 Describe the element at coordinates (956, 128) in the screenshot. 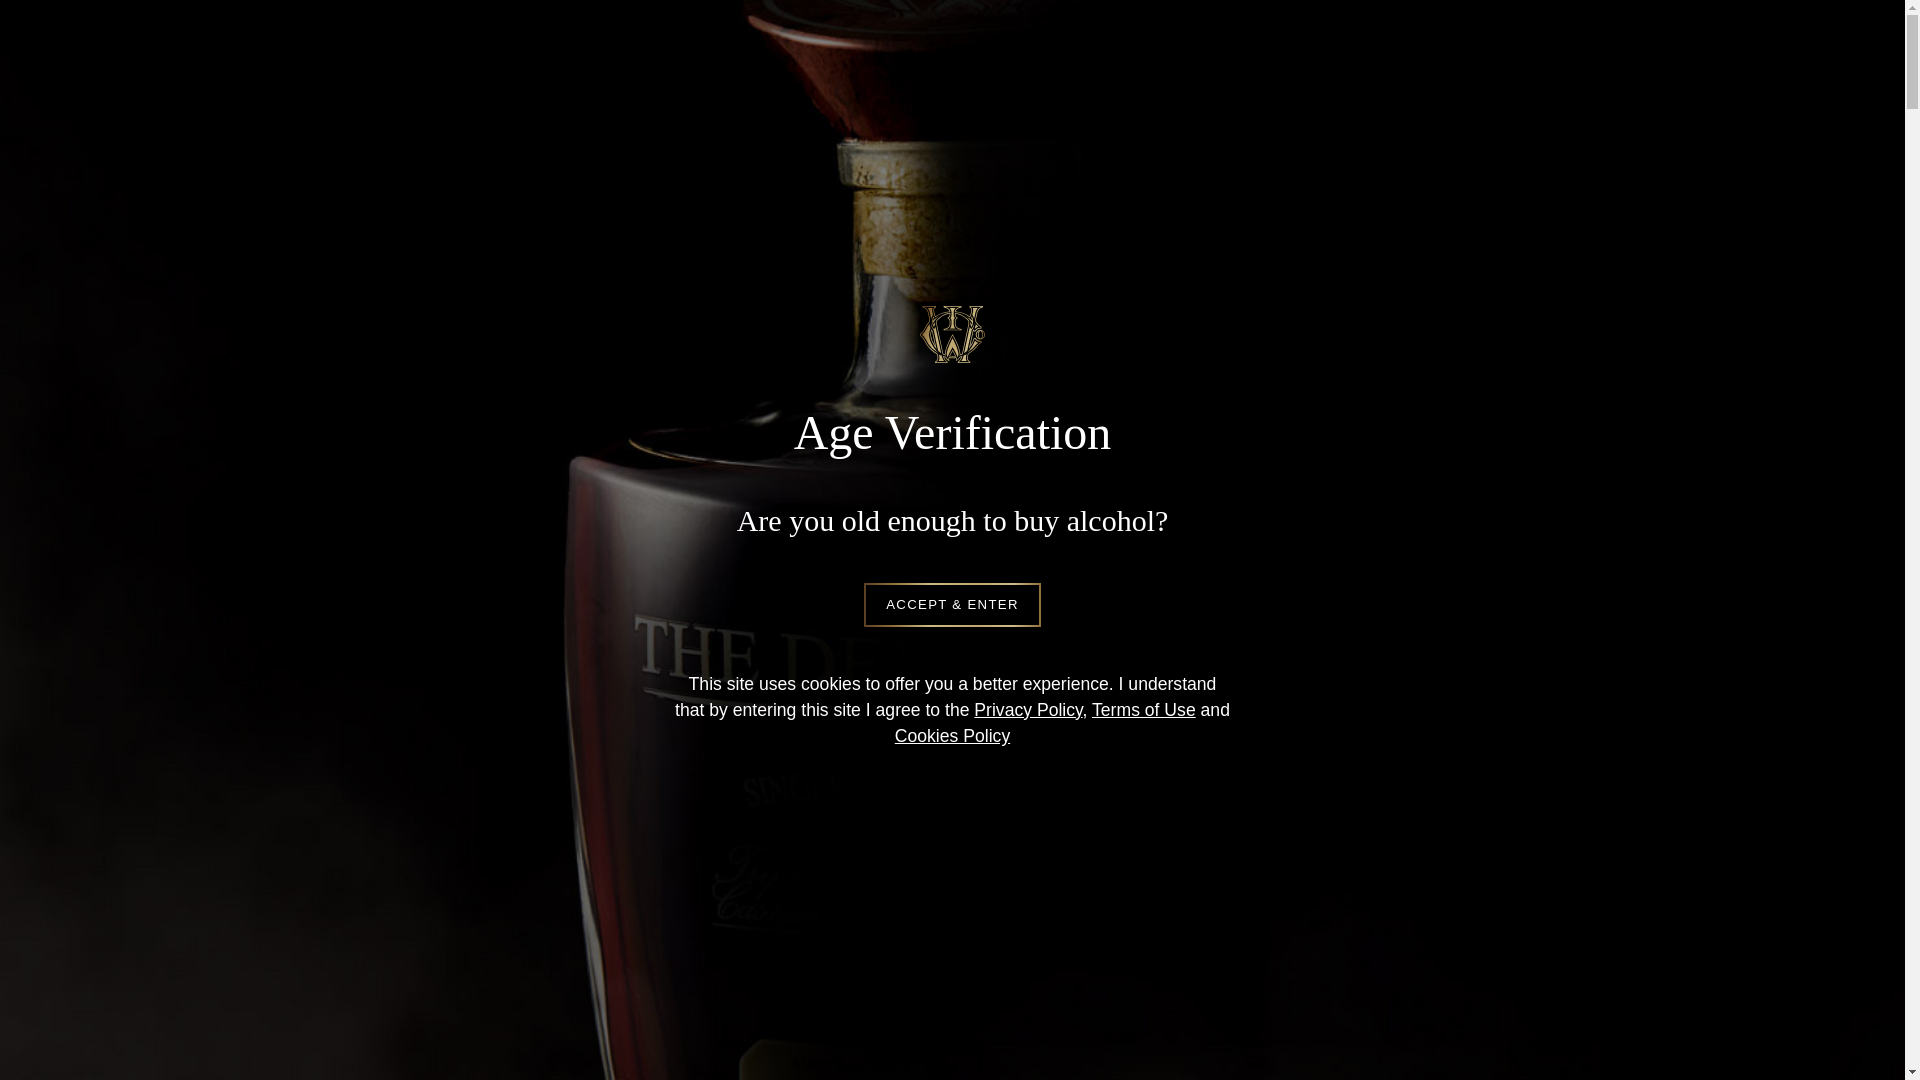

I see `OUR PARTNERS` at that location.